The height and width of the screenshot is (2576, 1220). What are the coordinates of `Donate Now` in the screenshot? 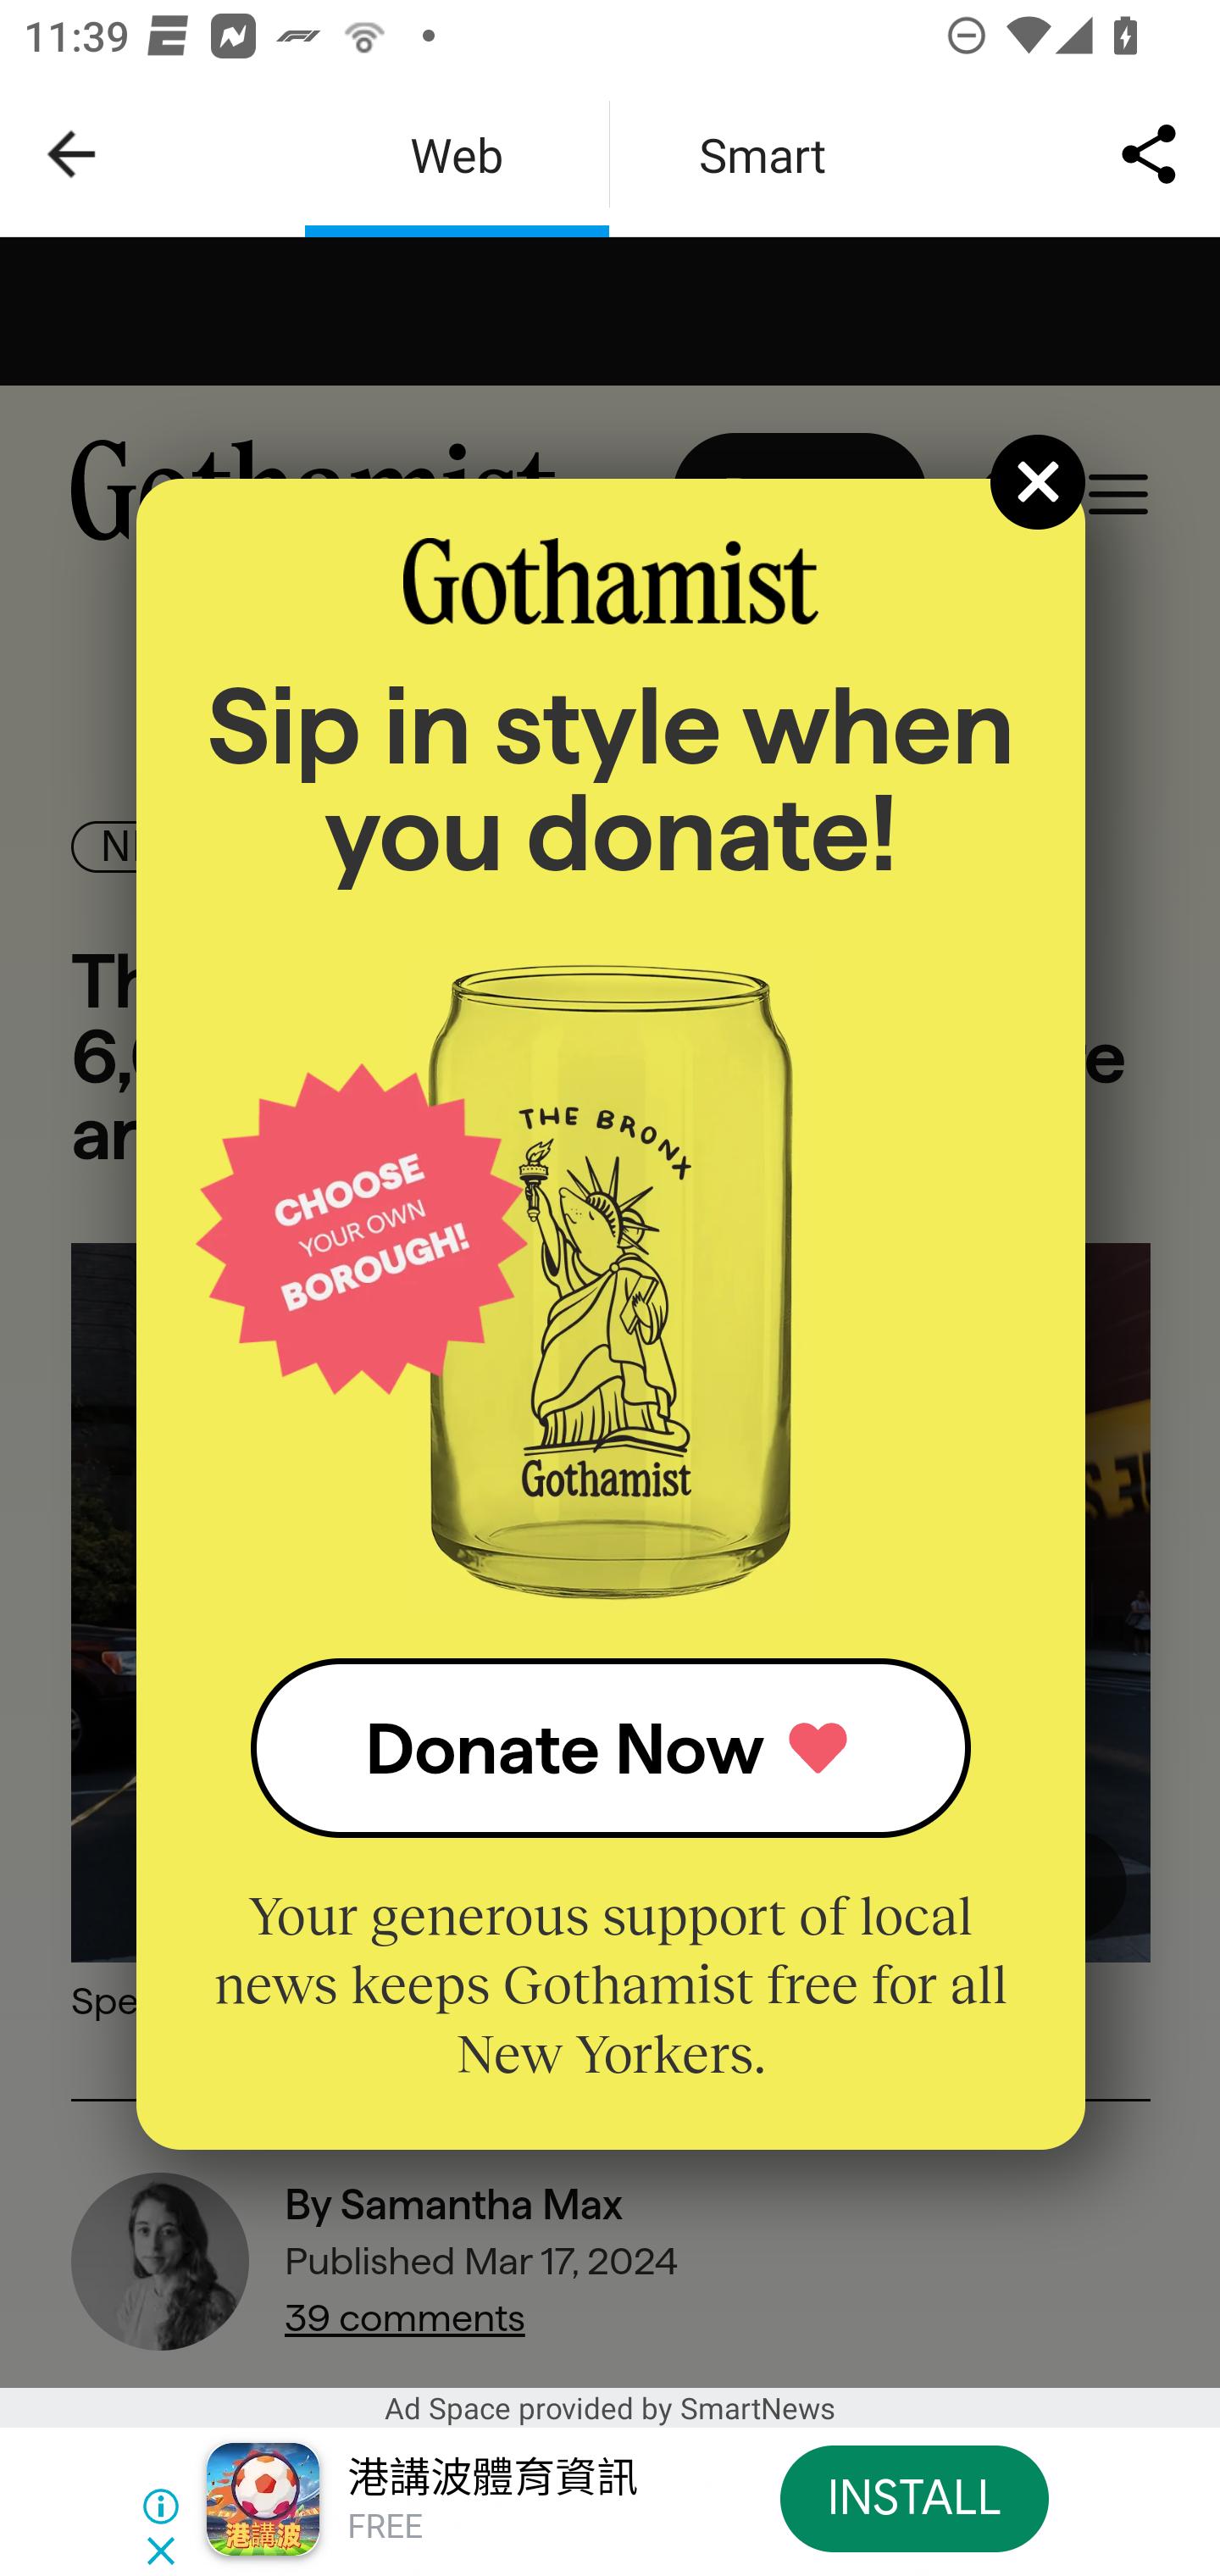 It's located at (610, 1747).